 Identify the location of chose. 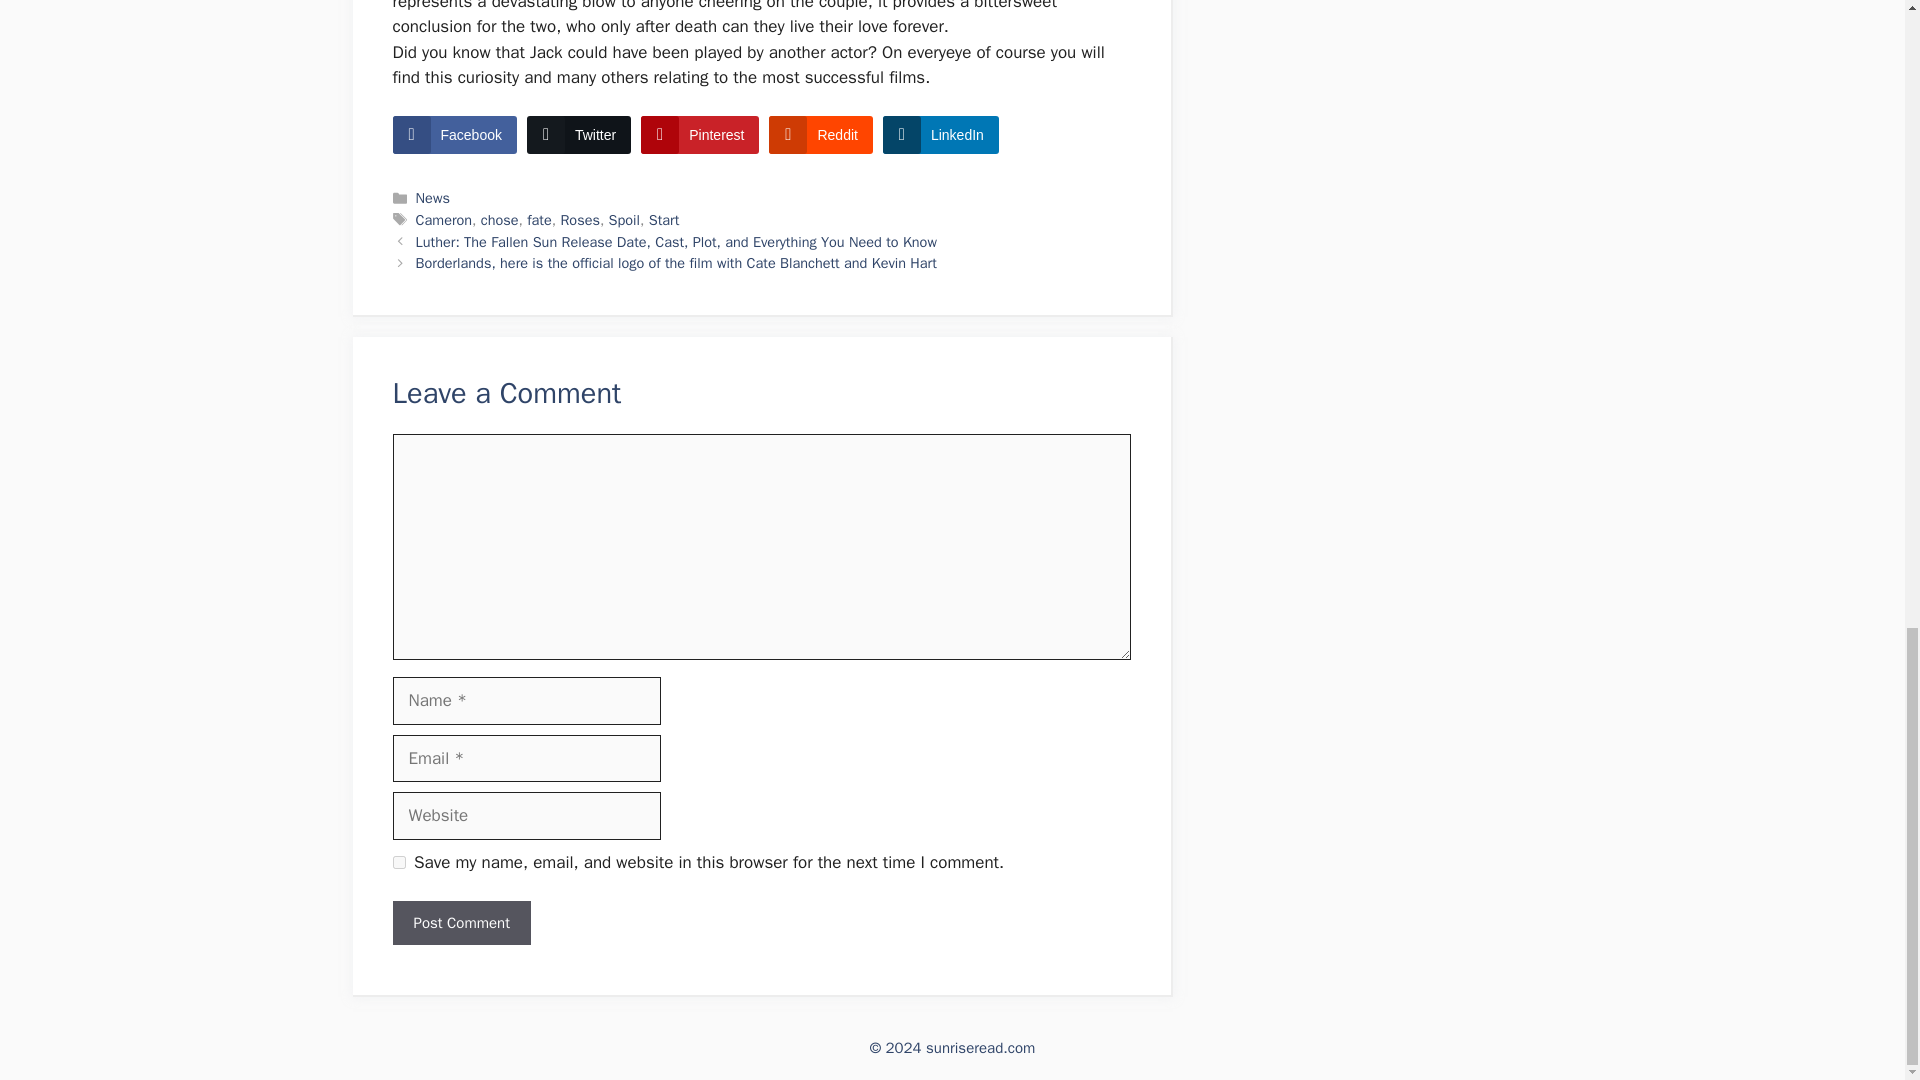
(500, 219).